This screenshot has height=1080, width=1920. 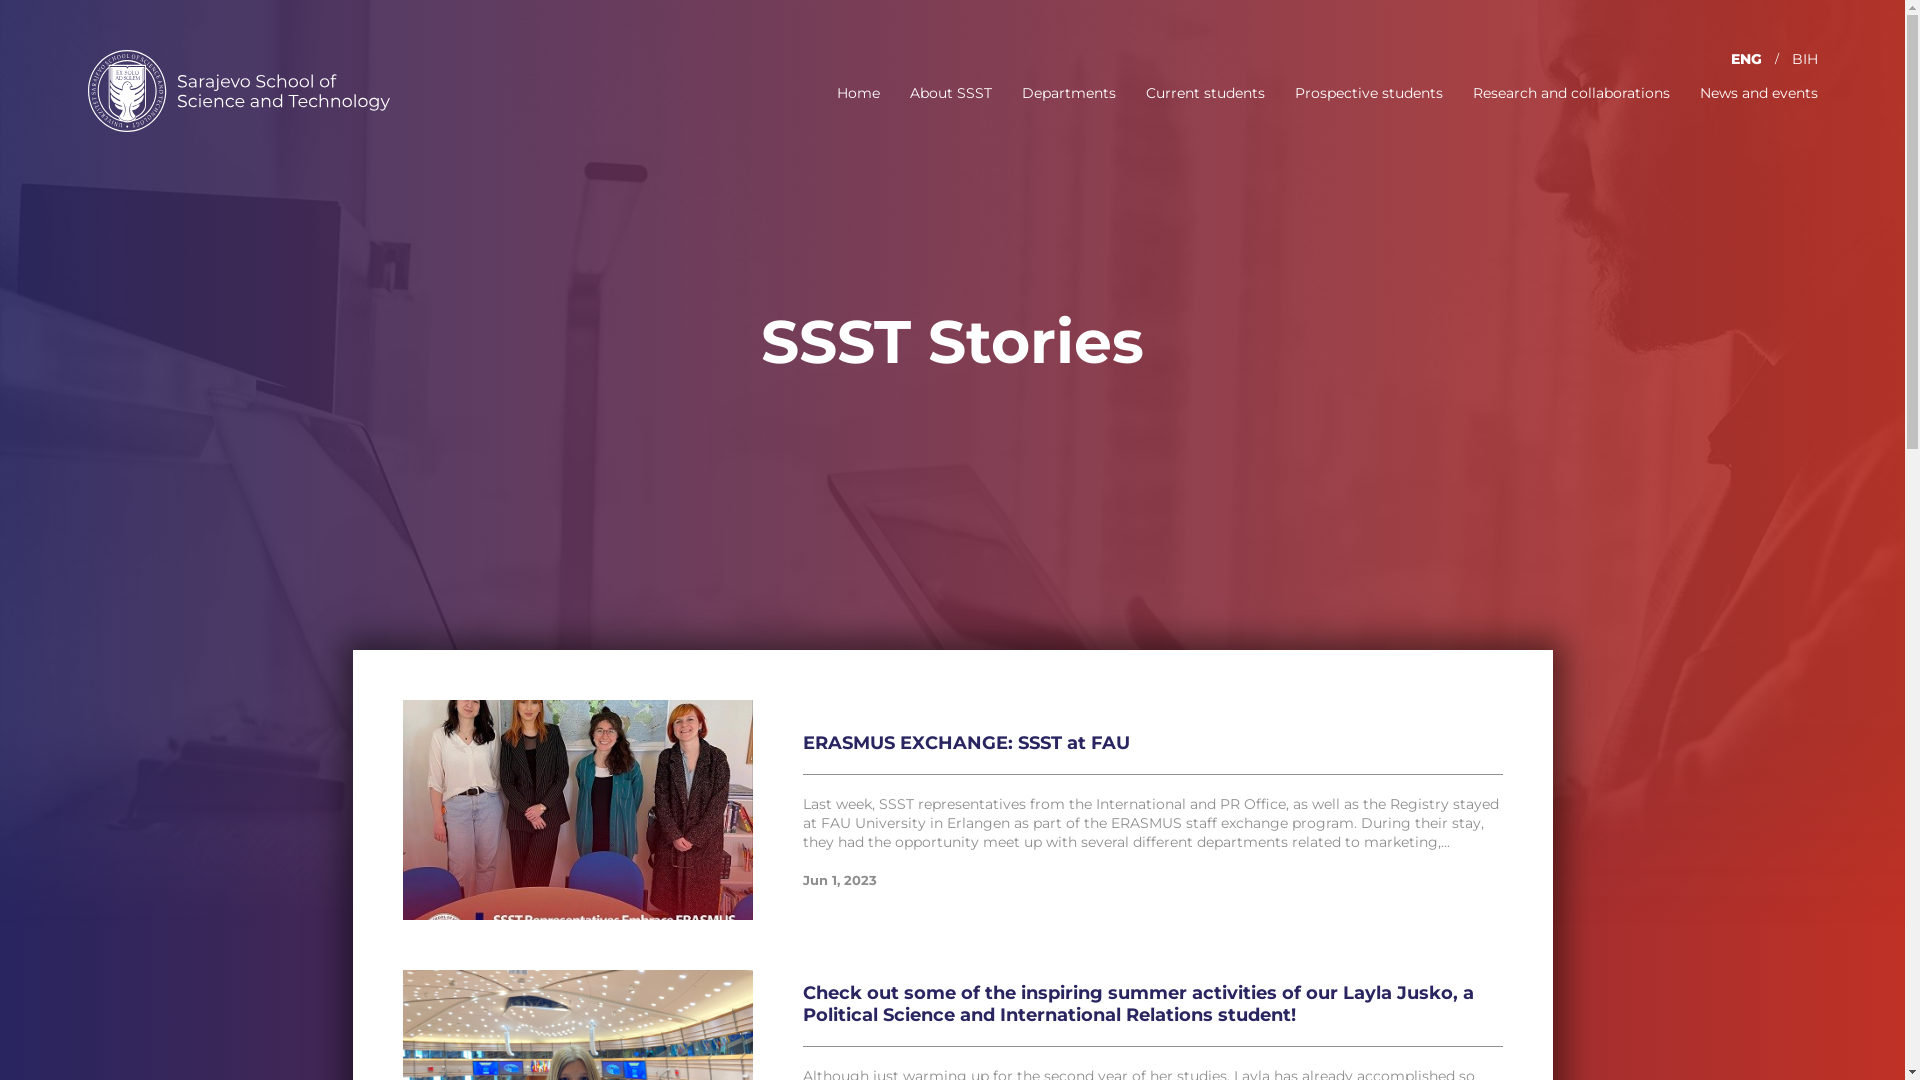 What do you see at coordinates (1069, 93) in the screenshot?
I see `Departments` at bounding box center [1069, 93].